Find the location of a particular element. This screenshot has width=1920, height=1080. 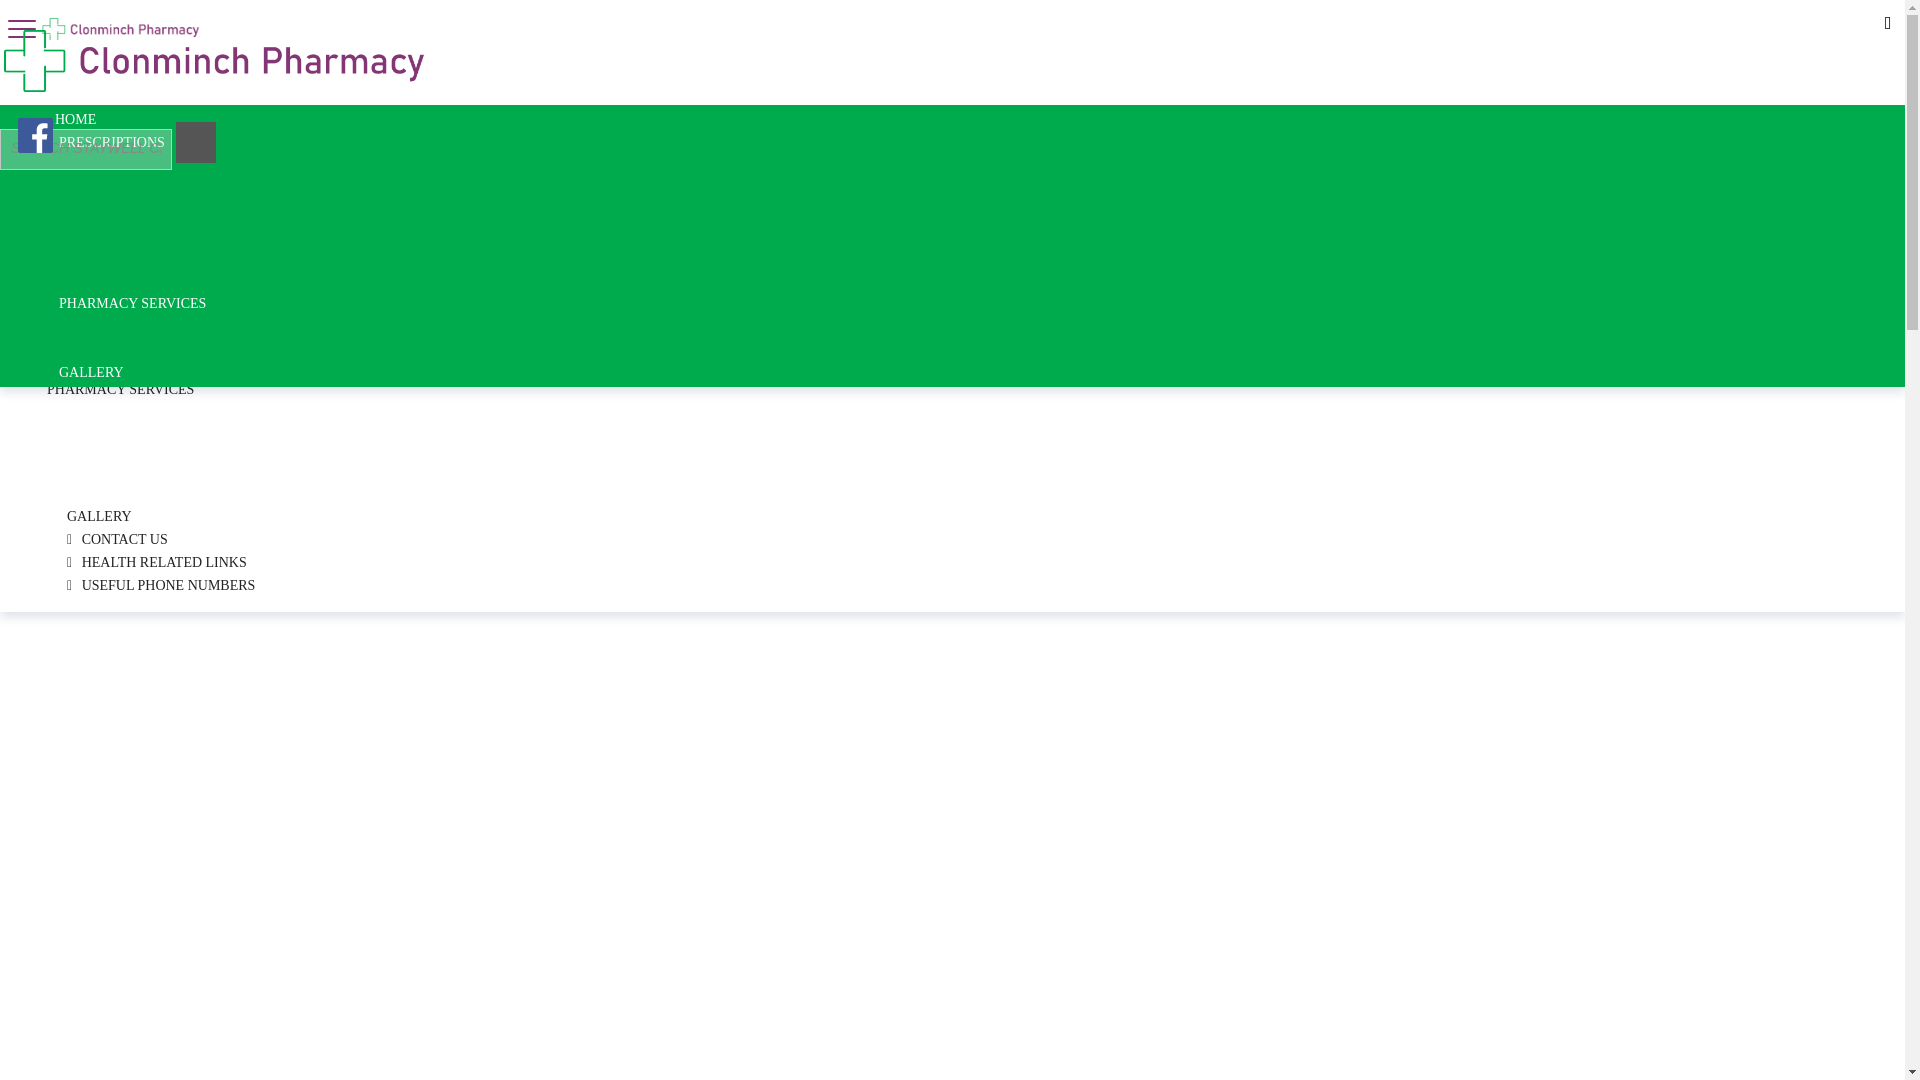

Useful Phone Numbers is located at coordinates (156, 562).